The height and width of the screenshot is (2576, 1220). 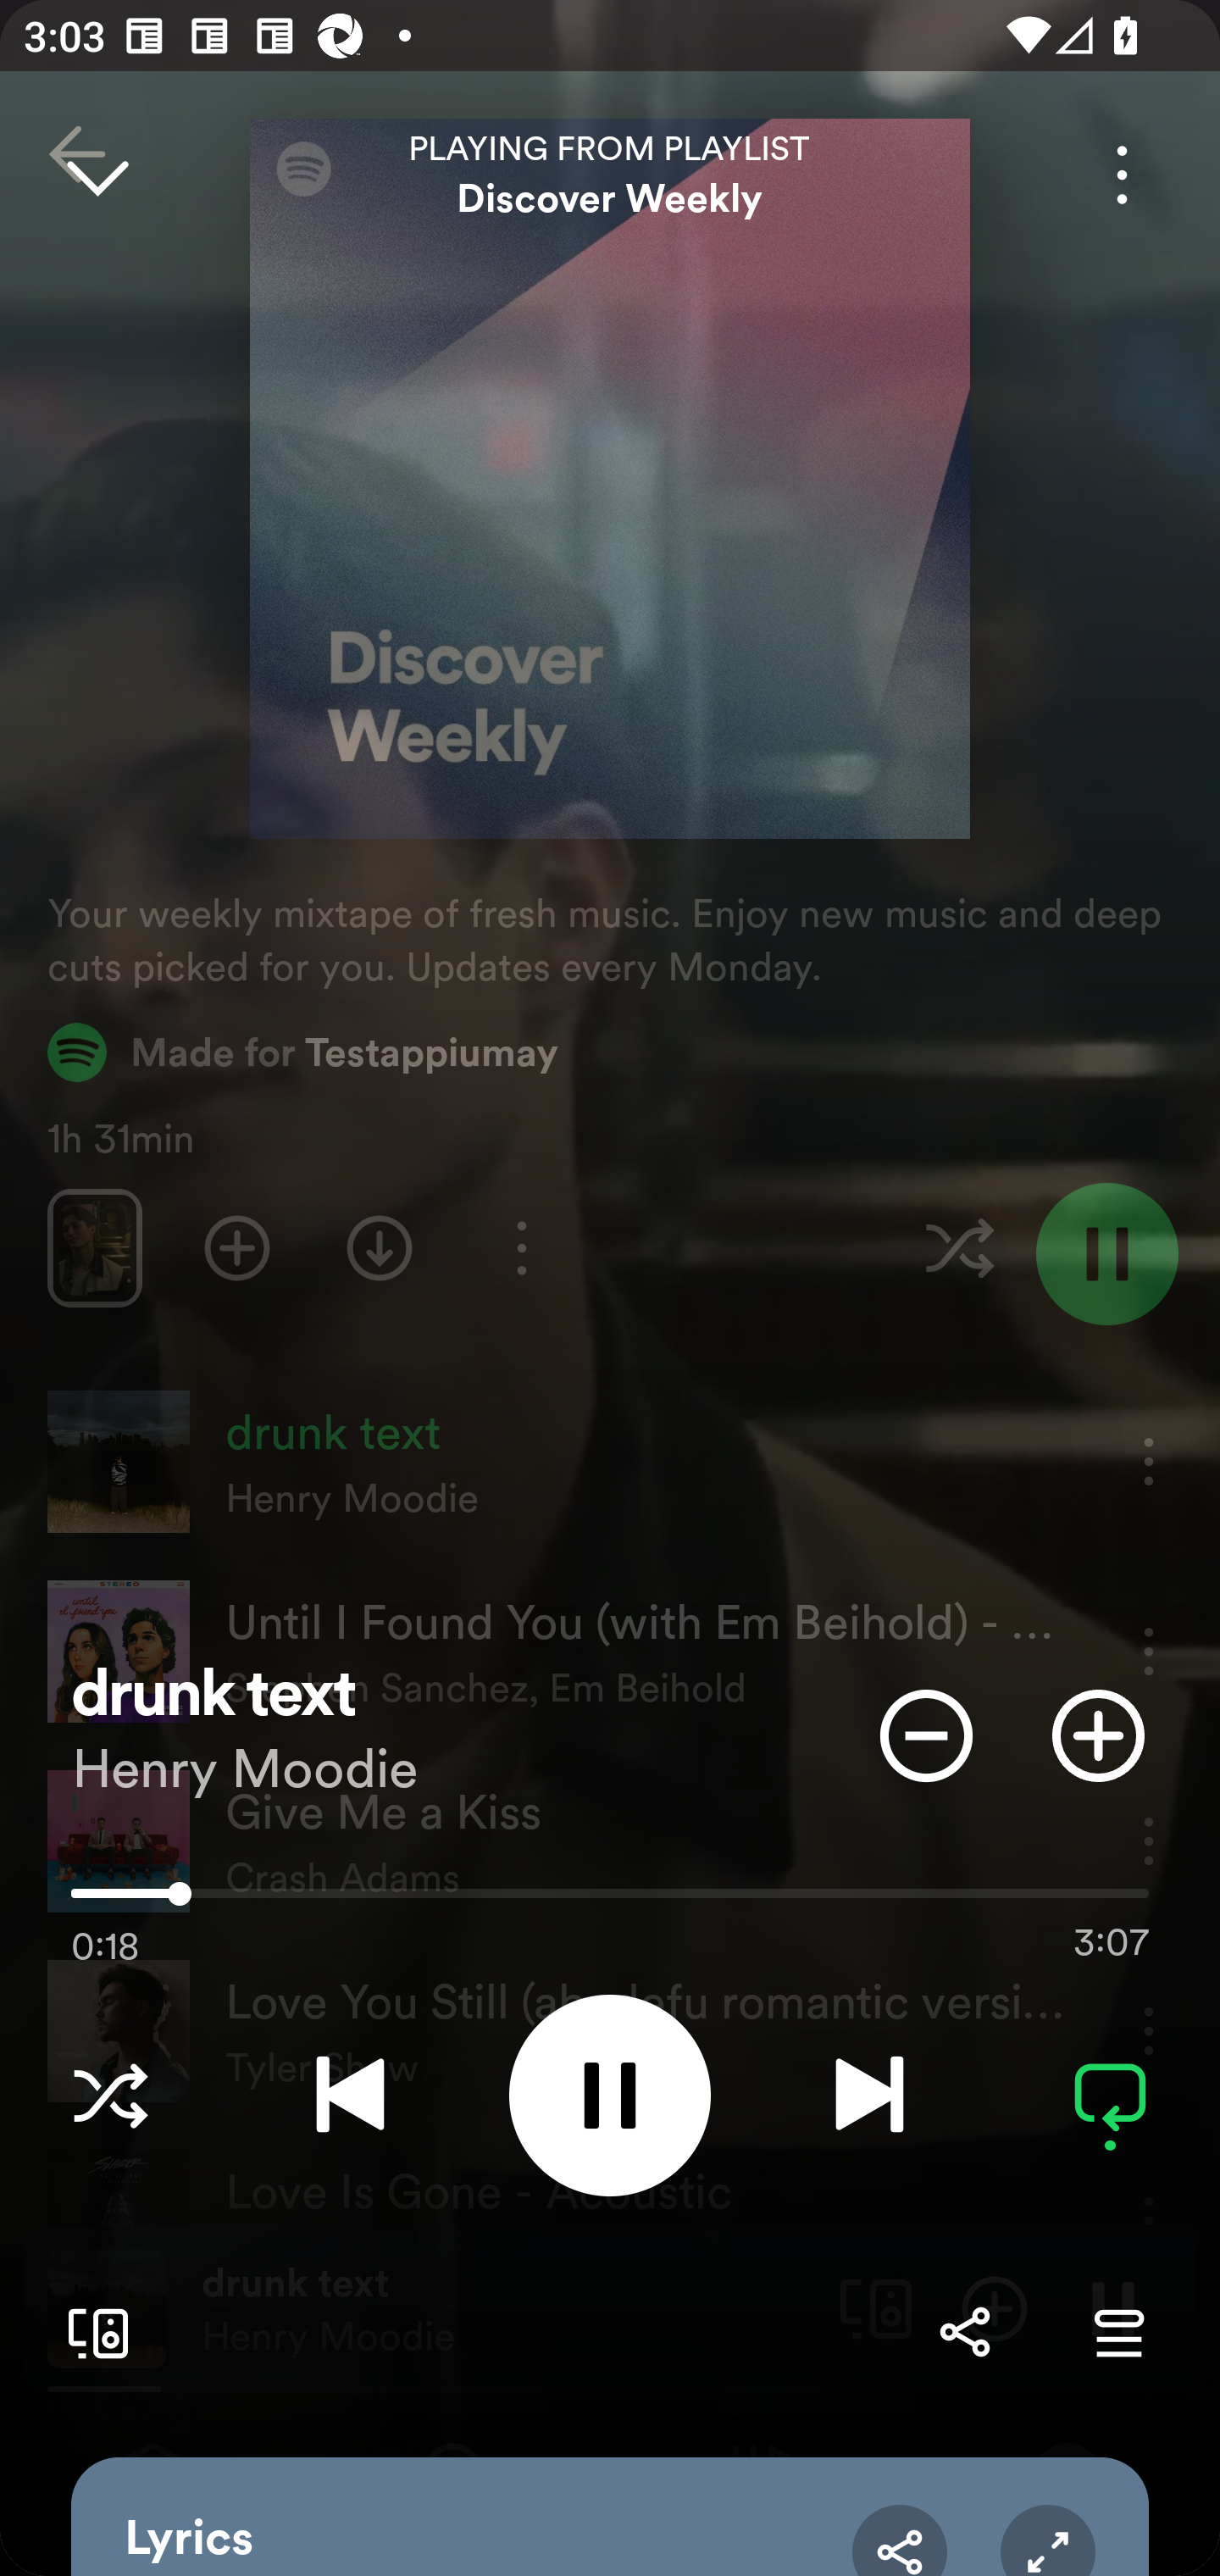 What do you see at coordinates (110, 2095) in the screenshot?
I see `Shuffle tracks` at bounding box center [110, 2095].